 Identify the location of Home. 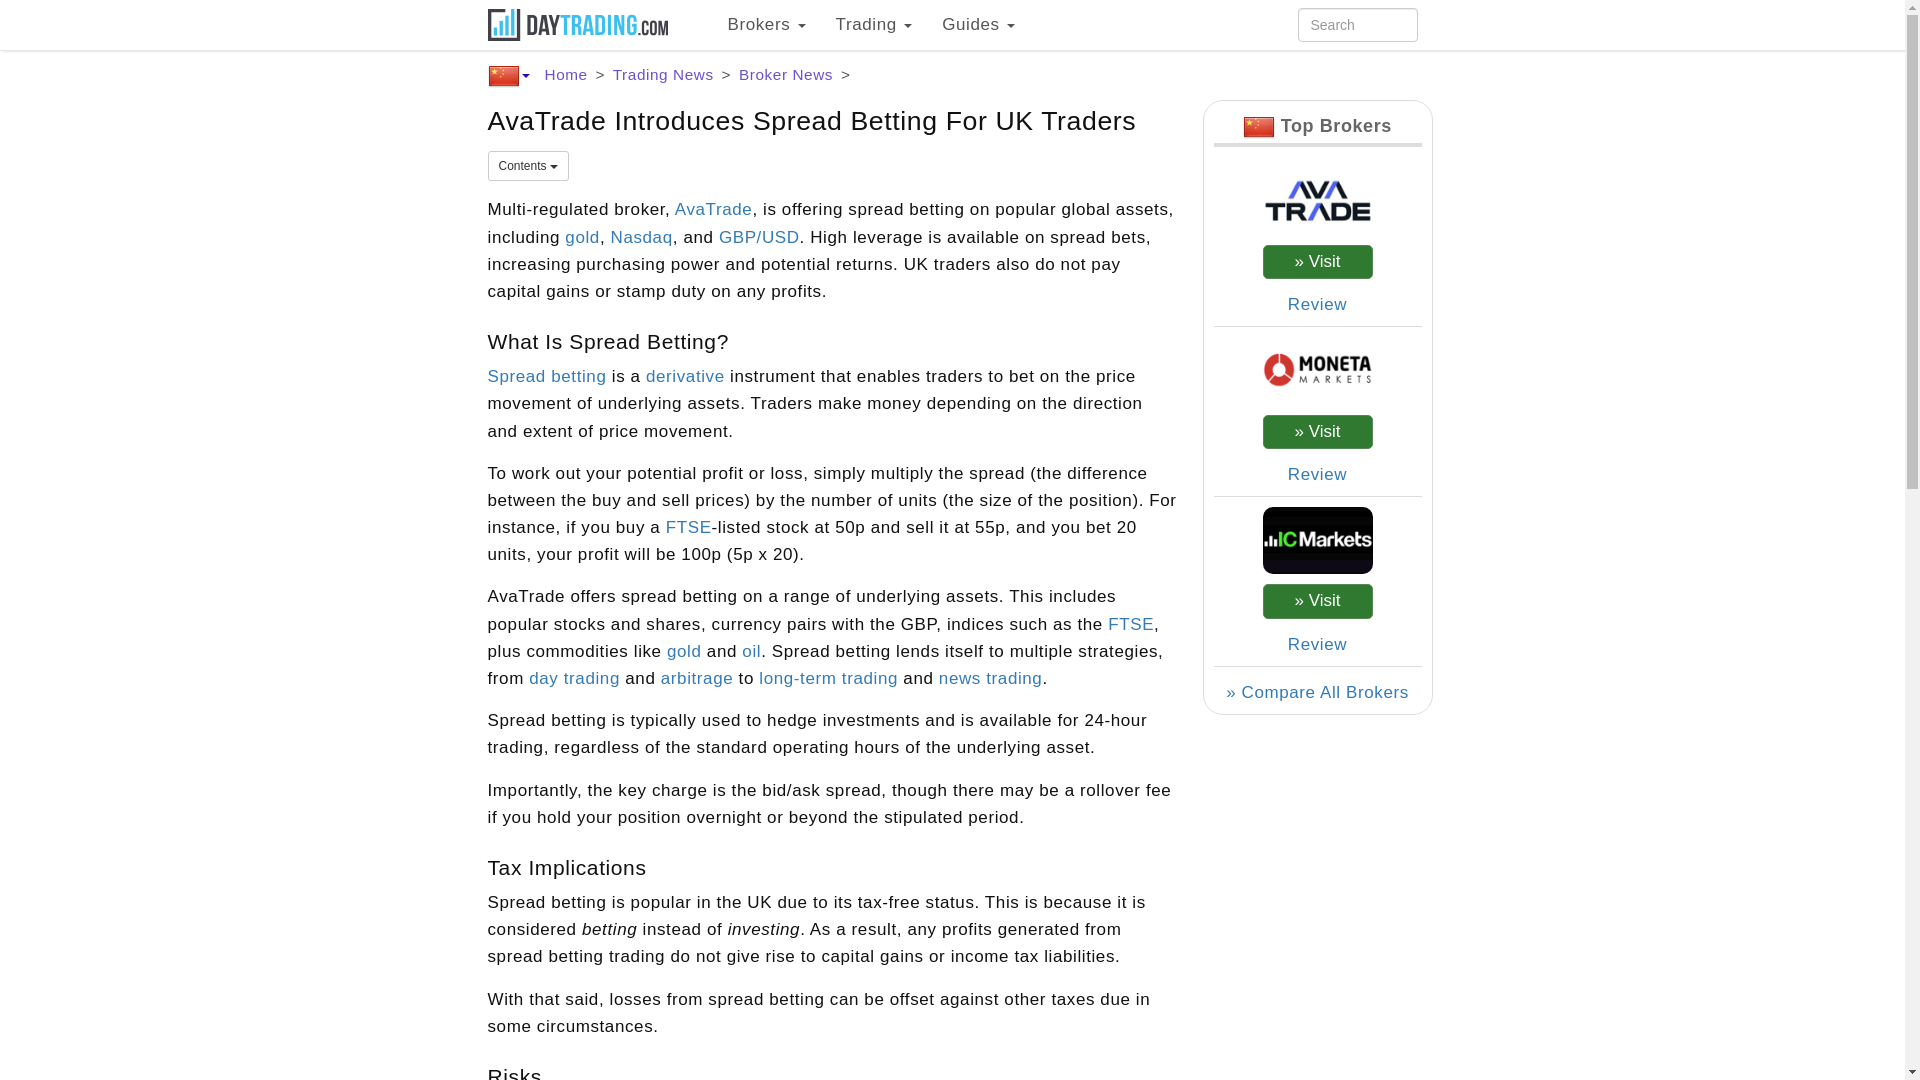
(565, 74).